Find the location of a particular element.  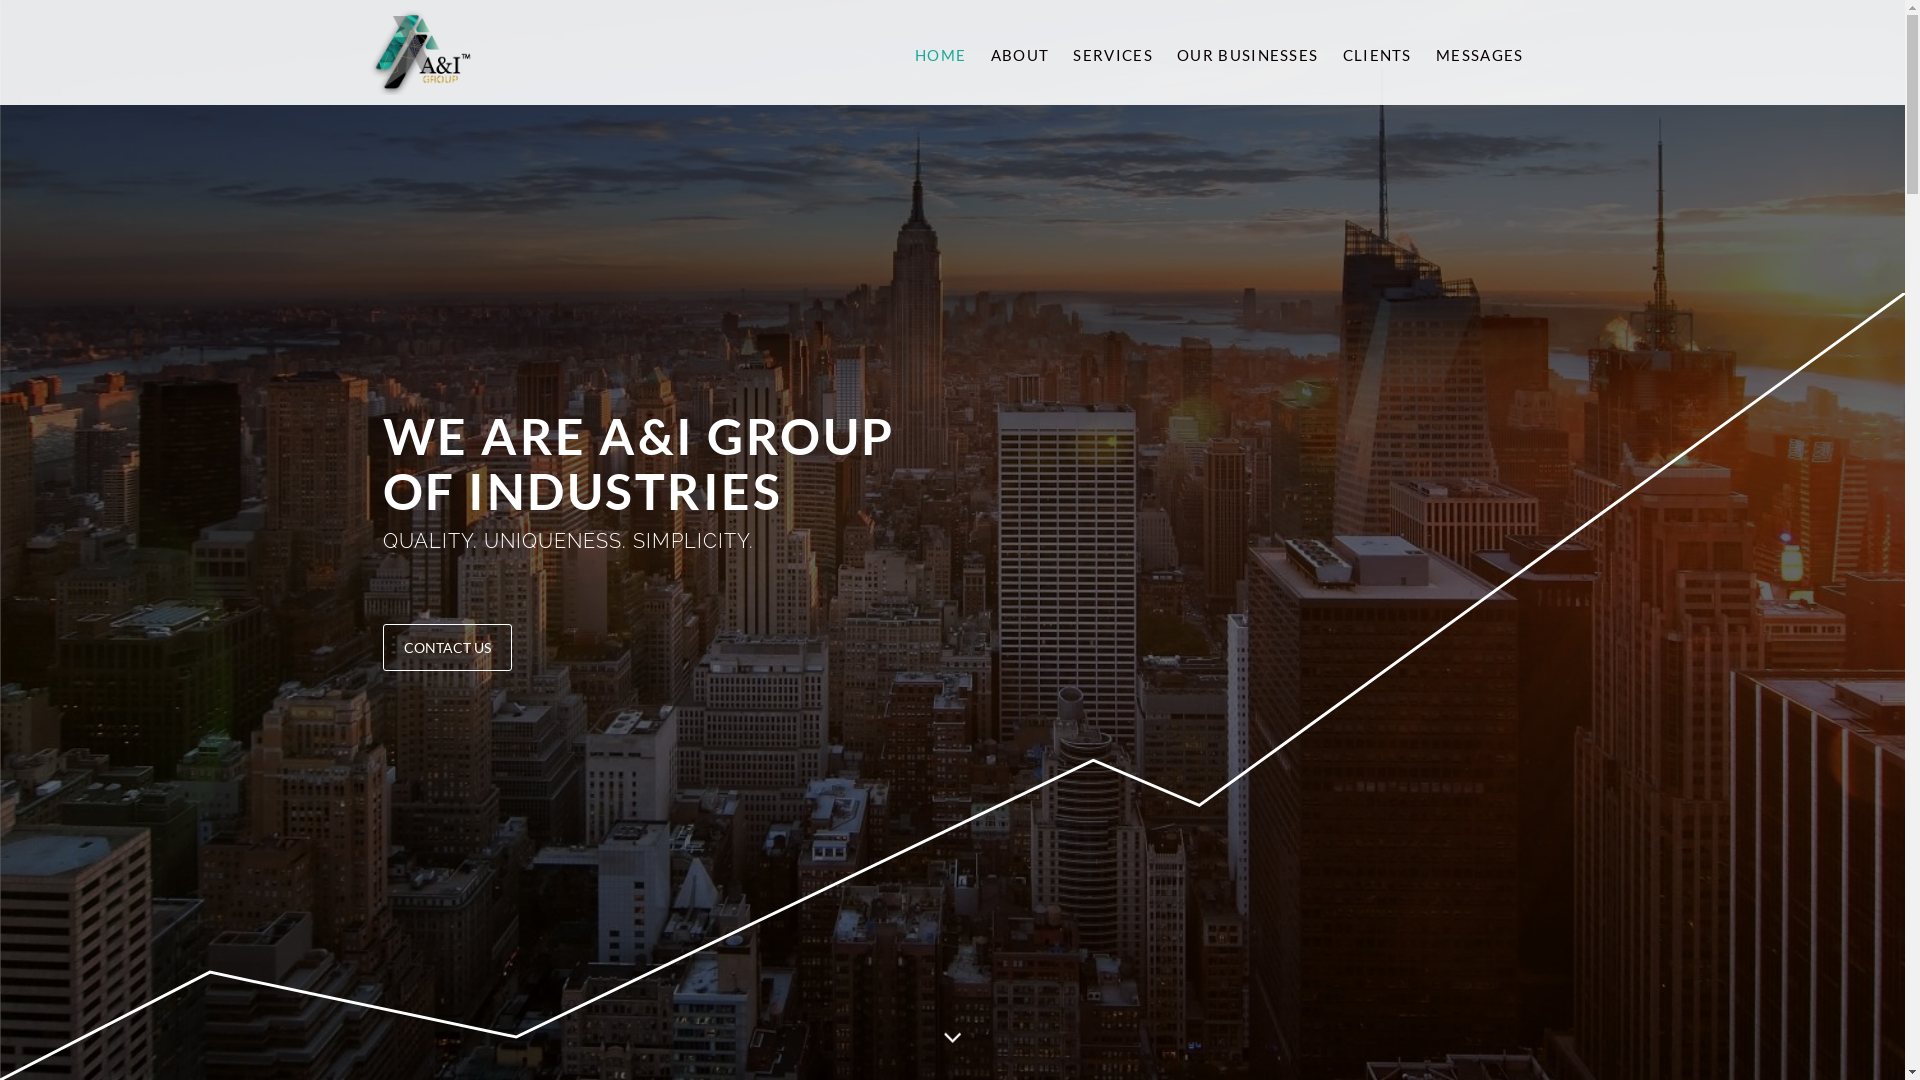

 SERVICES is located at coordinates (1111, 52).